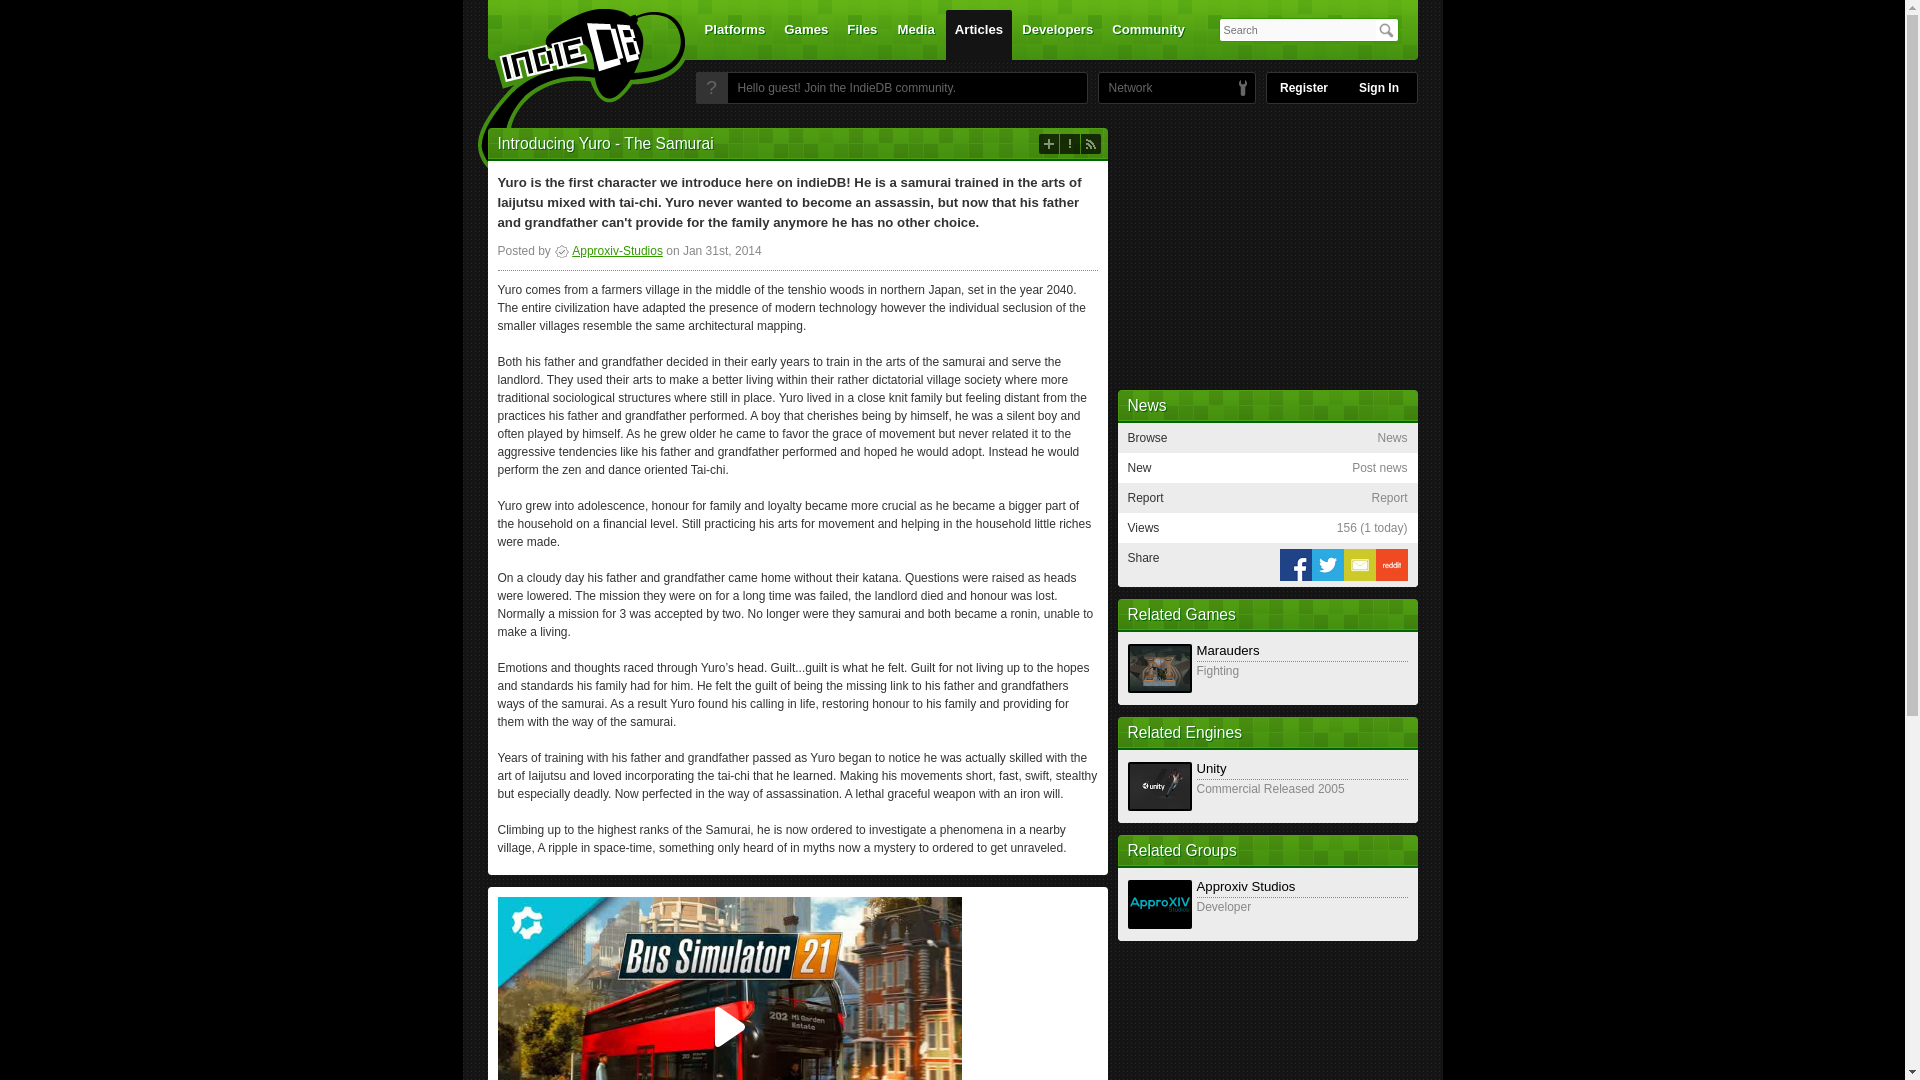 The width and height of the screenshot is (1920, 1080). I want to click on Home, so click(568, 93).